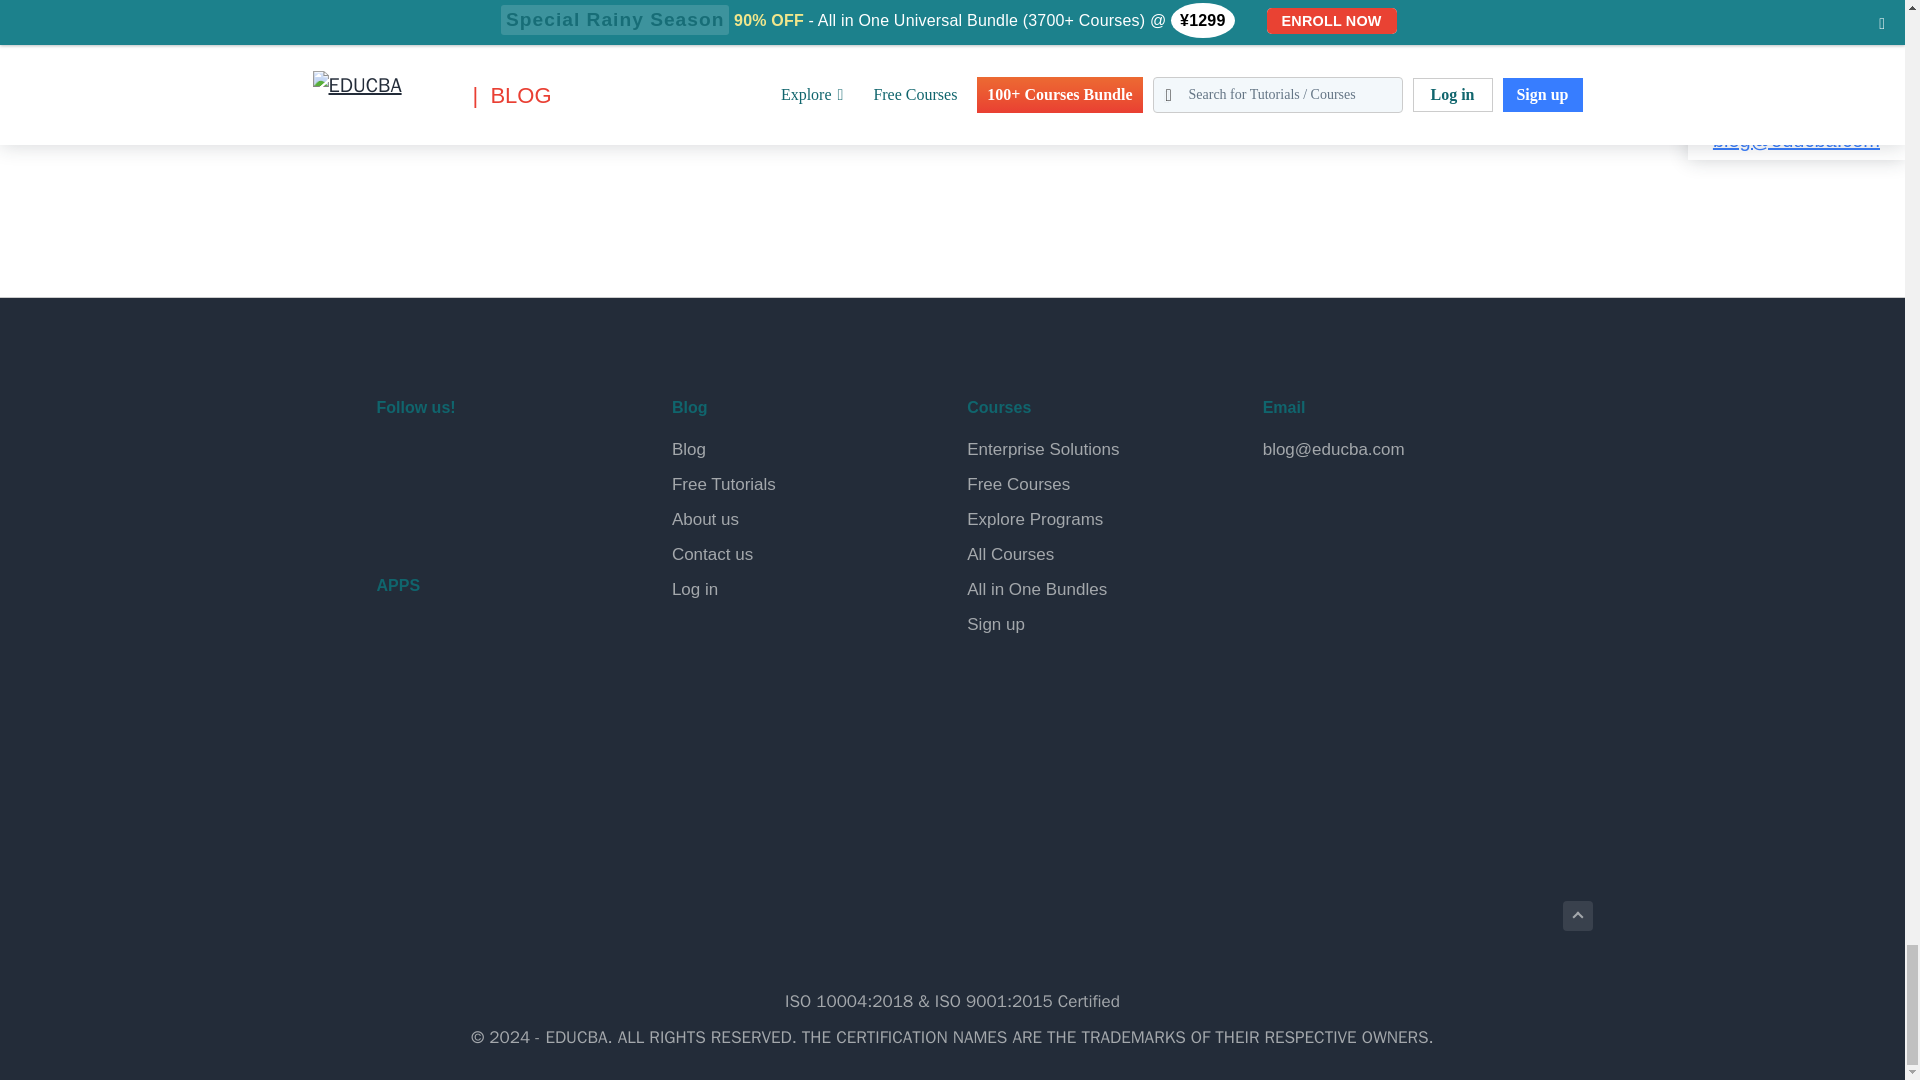  What do you see at coordinates (396, 512) in the screenshot?
I see `EDUCBA Youtube` at bounding box center [396, 512].